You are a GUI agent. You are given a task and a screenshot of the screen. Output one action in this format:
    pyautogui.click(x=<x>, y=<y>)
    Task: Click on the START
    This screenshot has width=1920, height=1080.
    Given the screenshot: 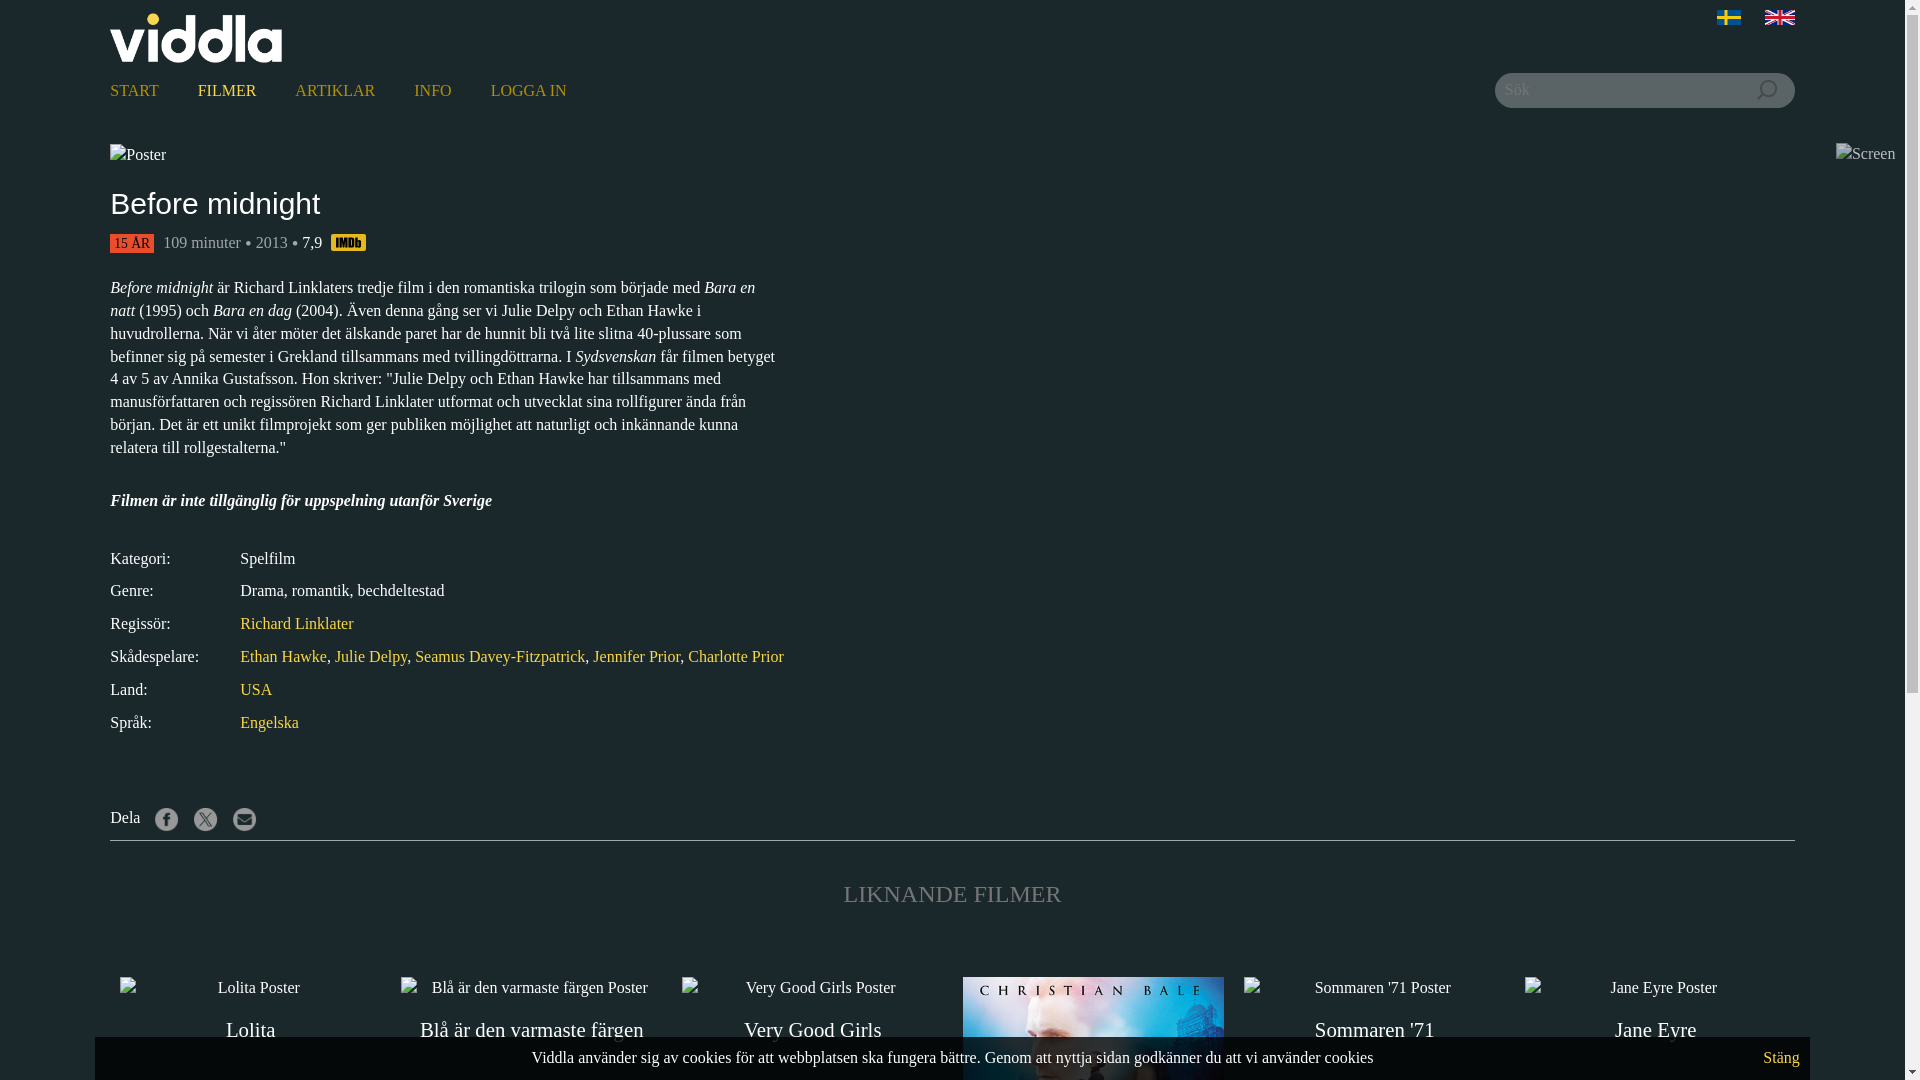 What is the action you would take?
    pyautogui.click(x=140, y=90)
    